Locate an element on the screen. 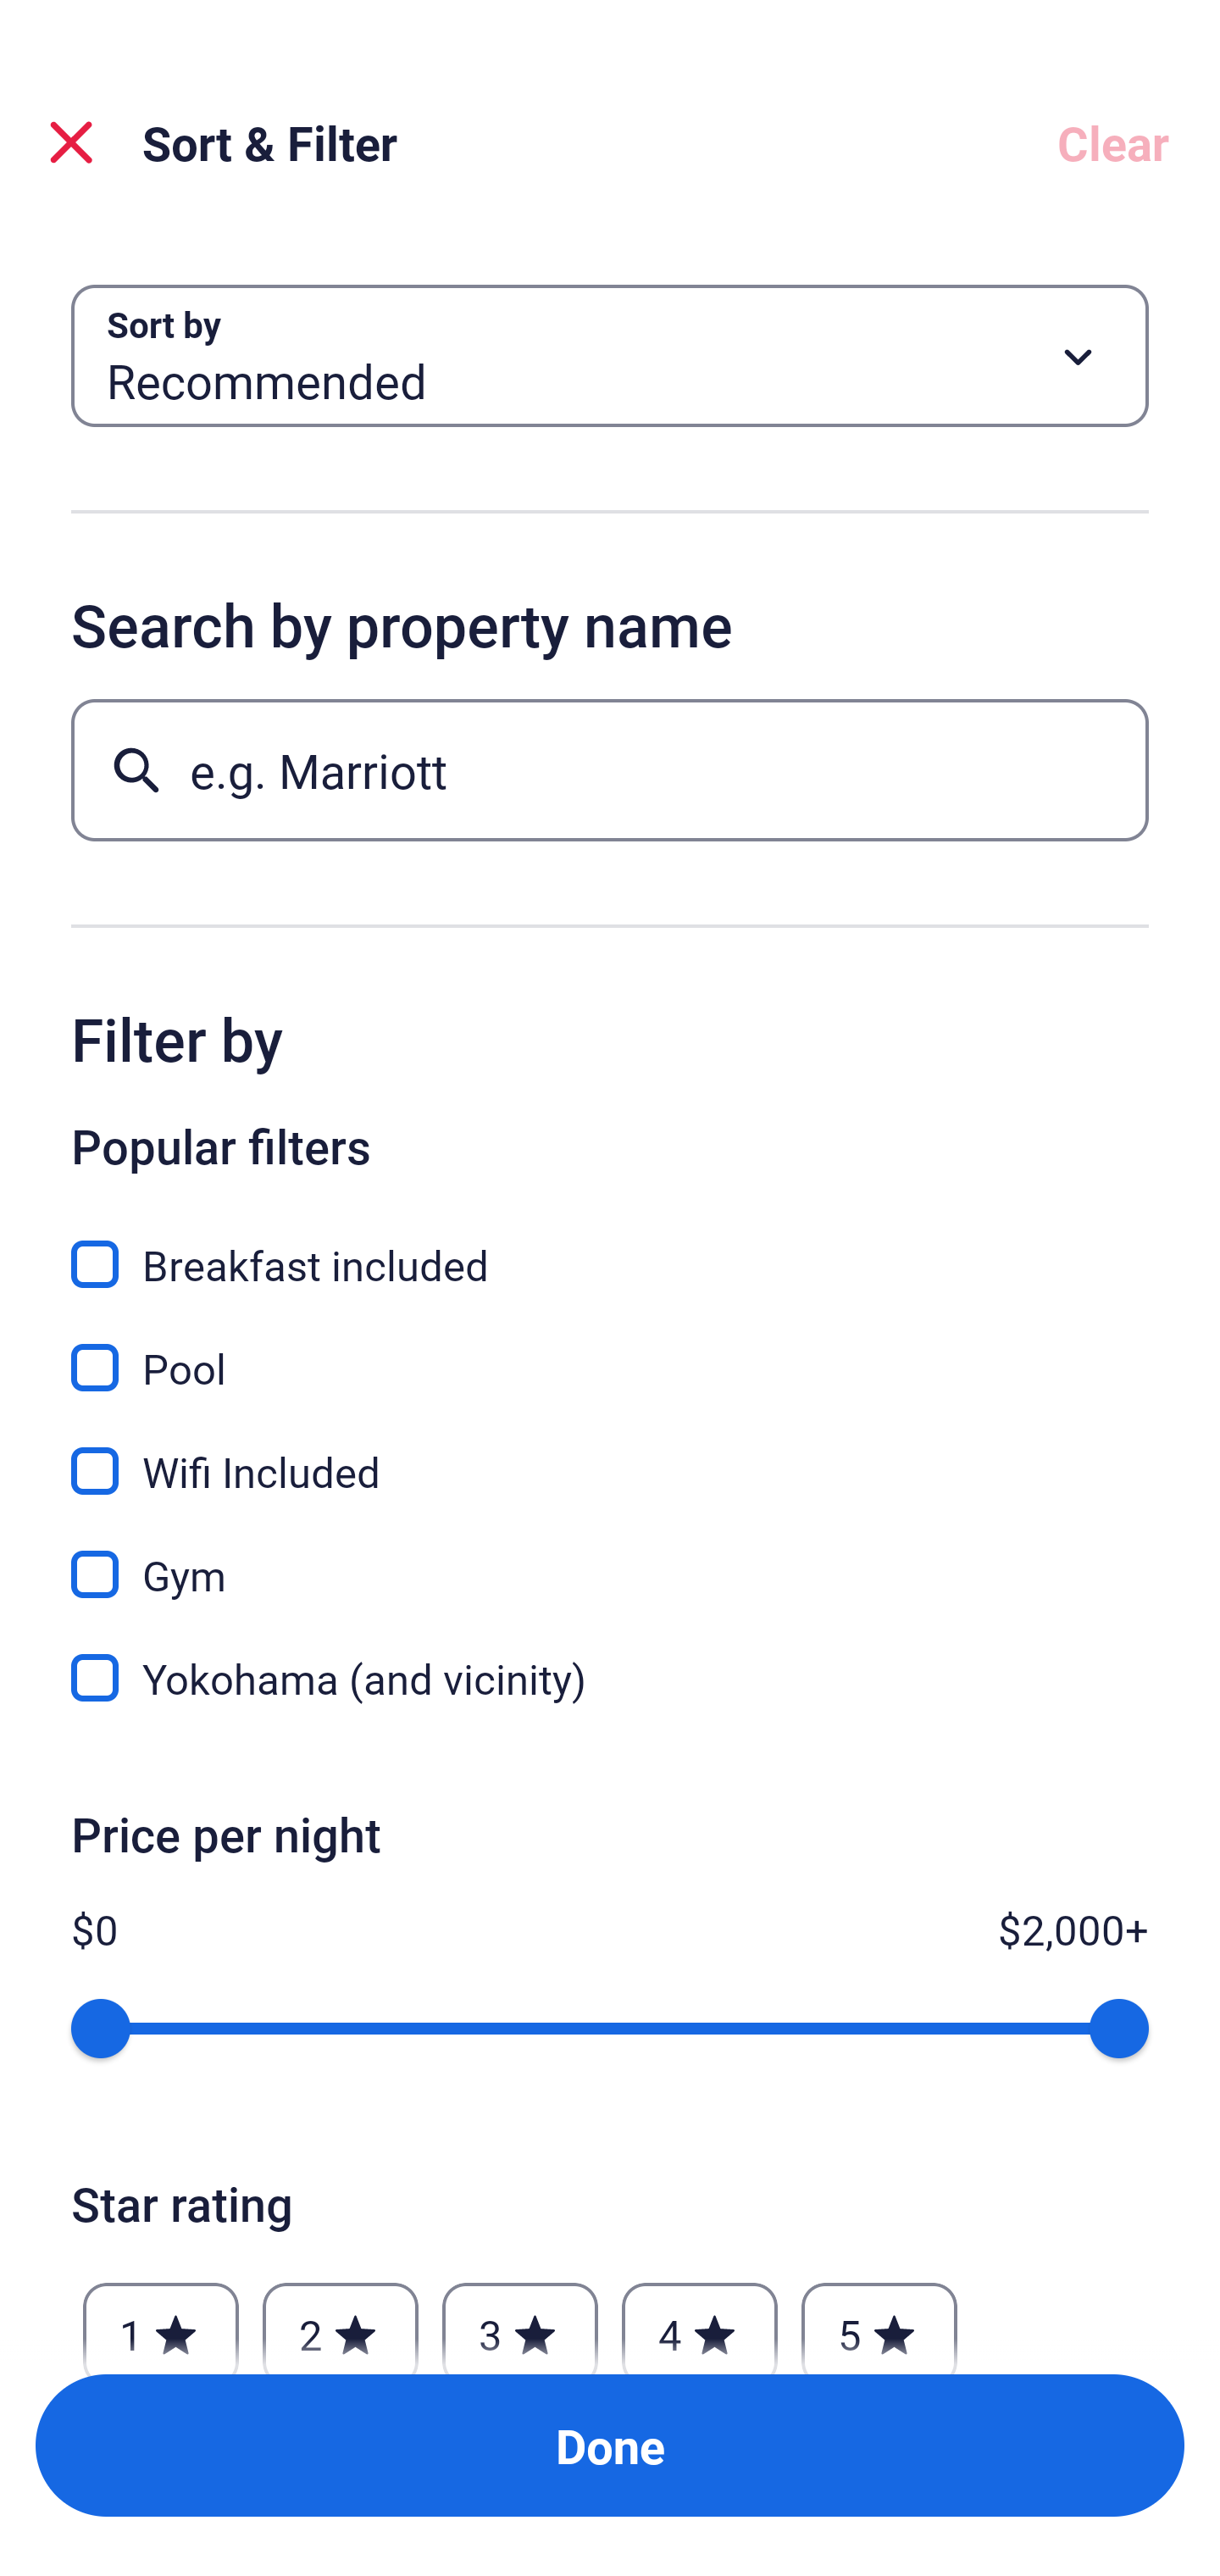  2 is located at coordinates (340, 2319).